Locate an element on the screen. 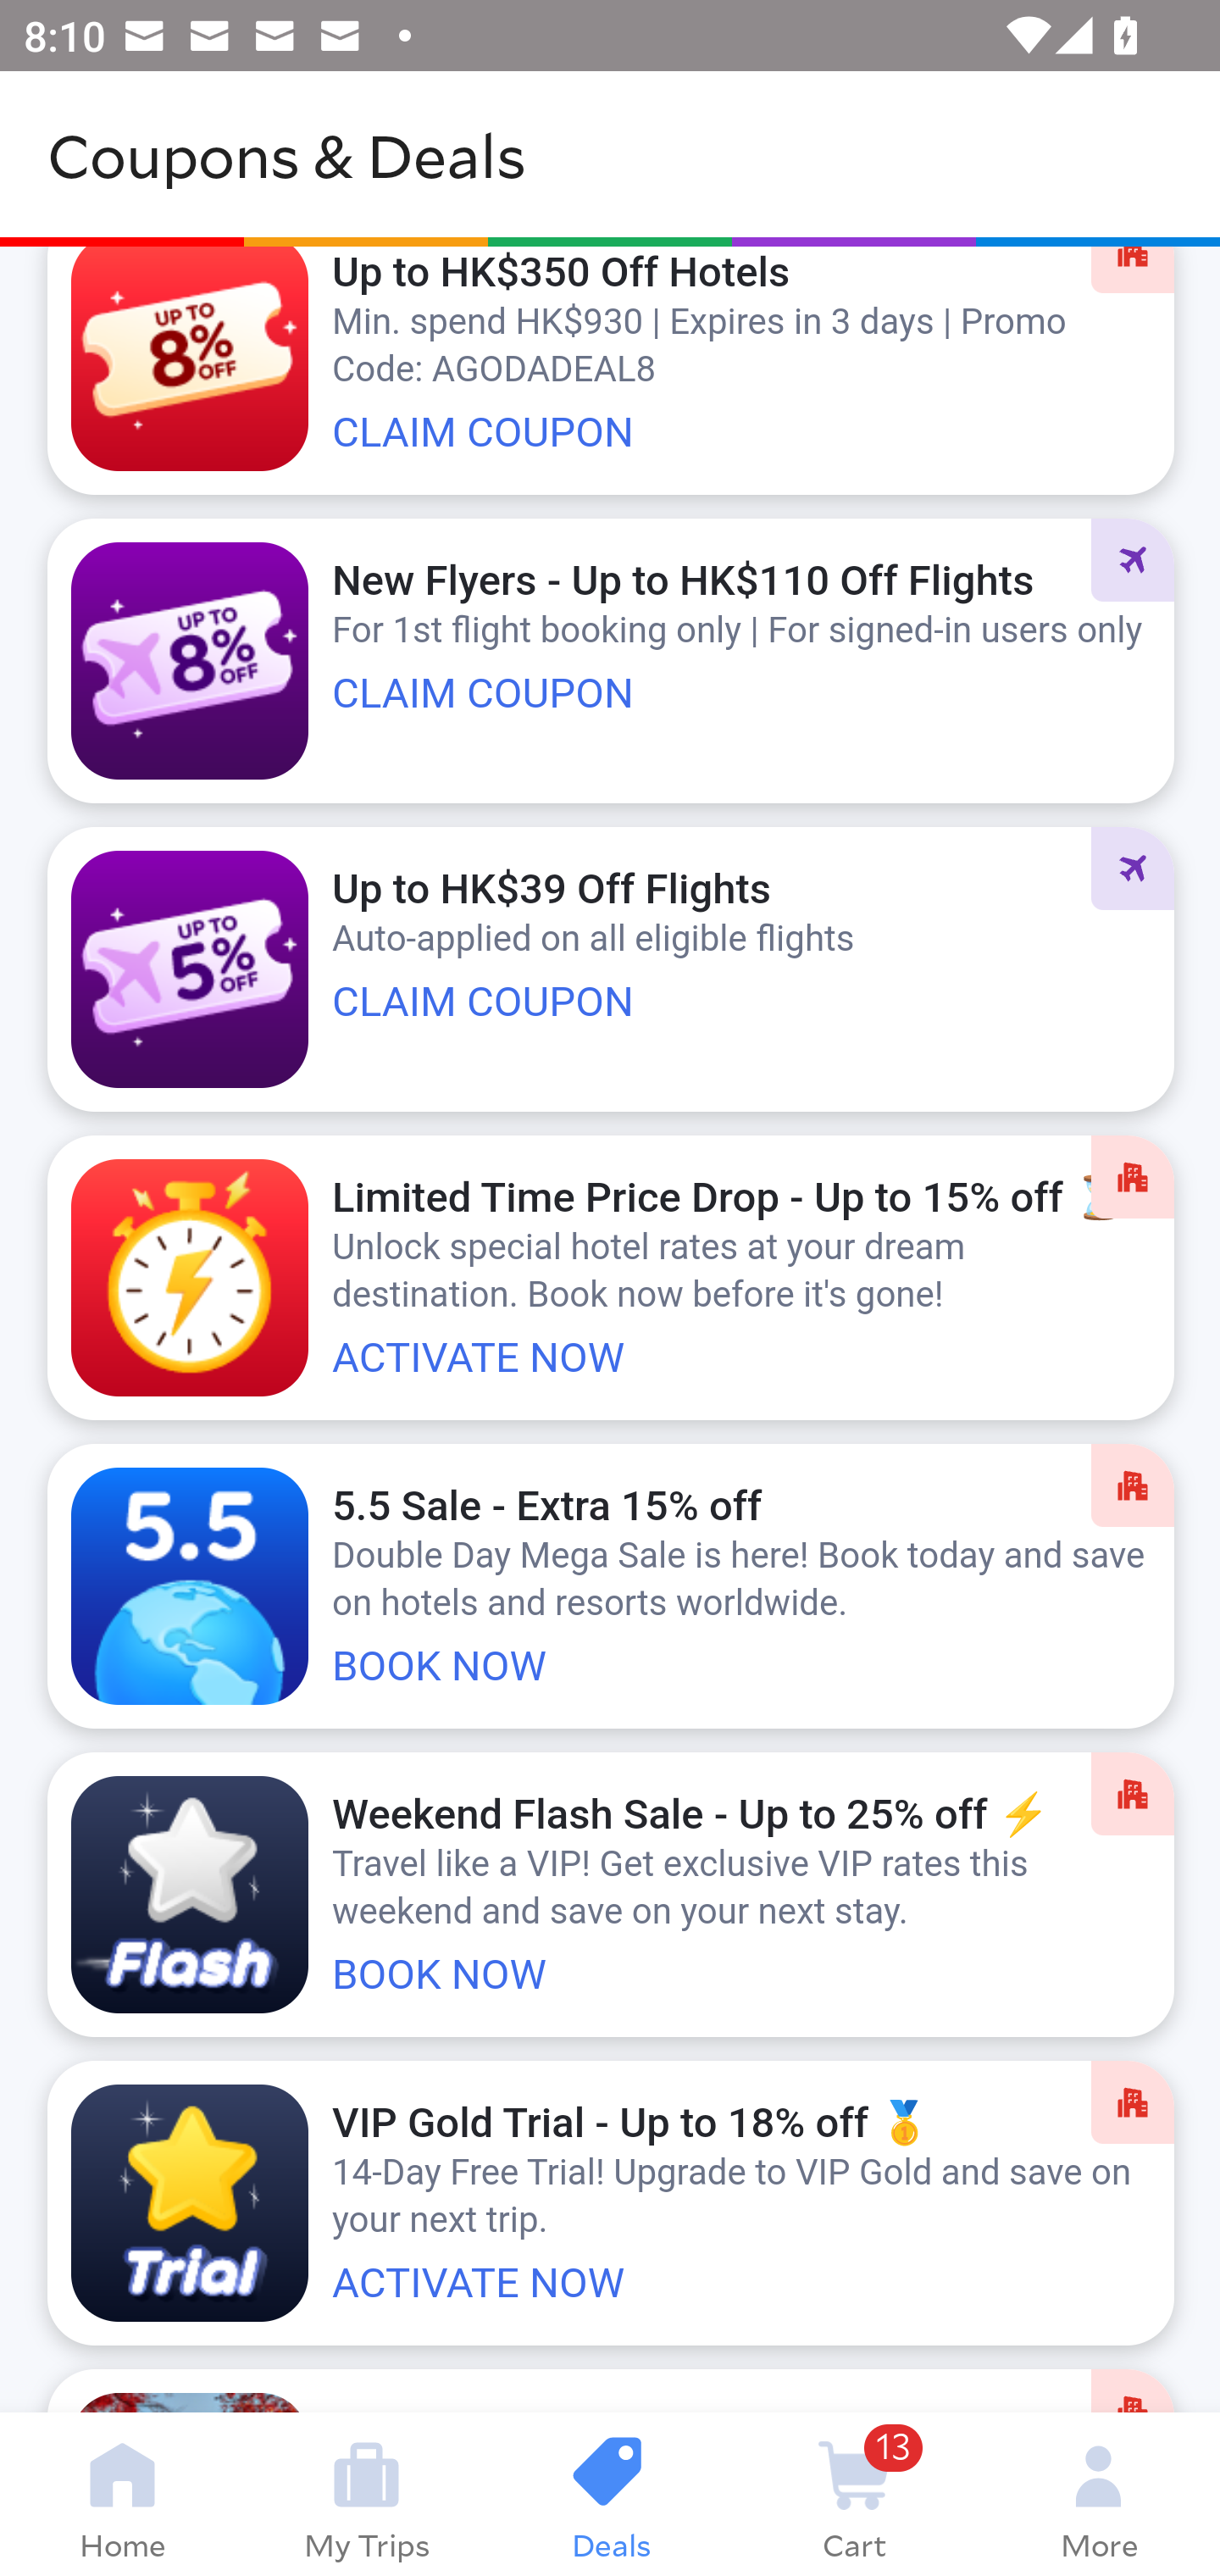  Deals is located at coordinates (610, 2495).